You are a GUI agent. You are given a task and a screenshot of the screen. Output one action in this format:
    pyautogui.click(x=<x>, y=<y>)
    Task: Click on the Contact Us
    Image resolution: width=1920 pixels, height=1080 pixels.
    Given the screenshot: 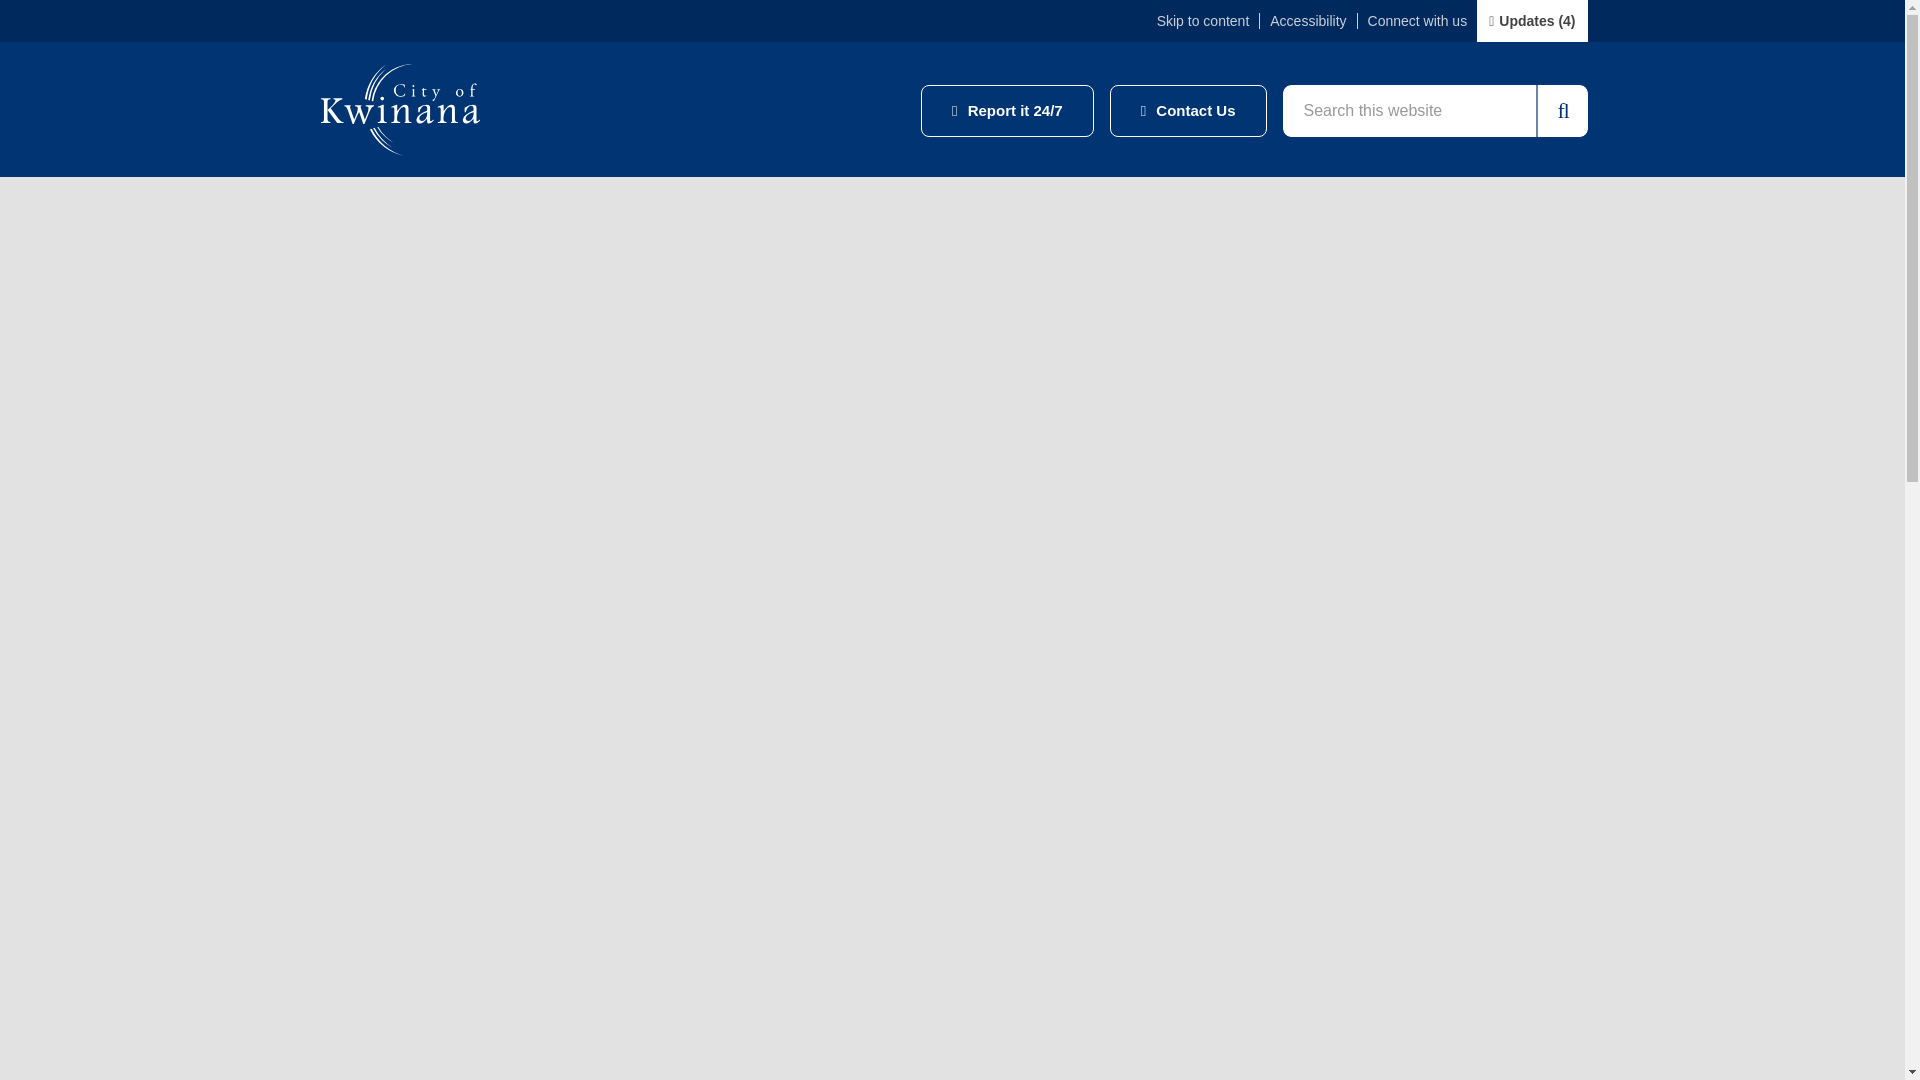 What is the action you would take?
    pyautogui.click(x=1188, y=111)
    